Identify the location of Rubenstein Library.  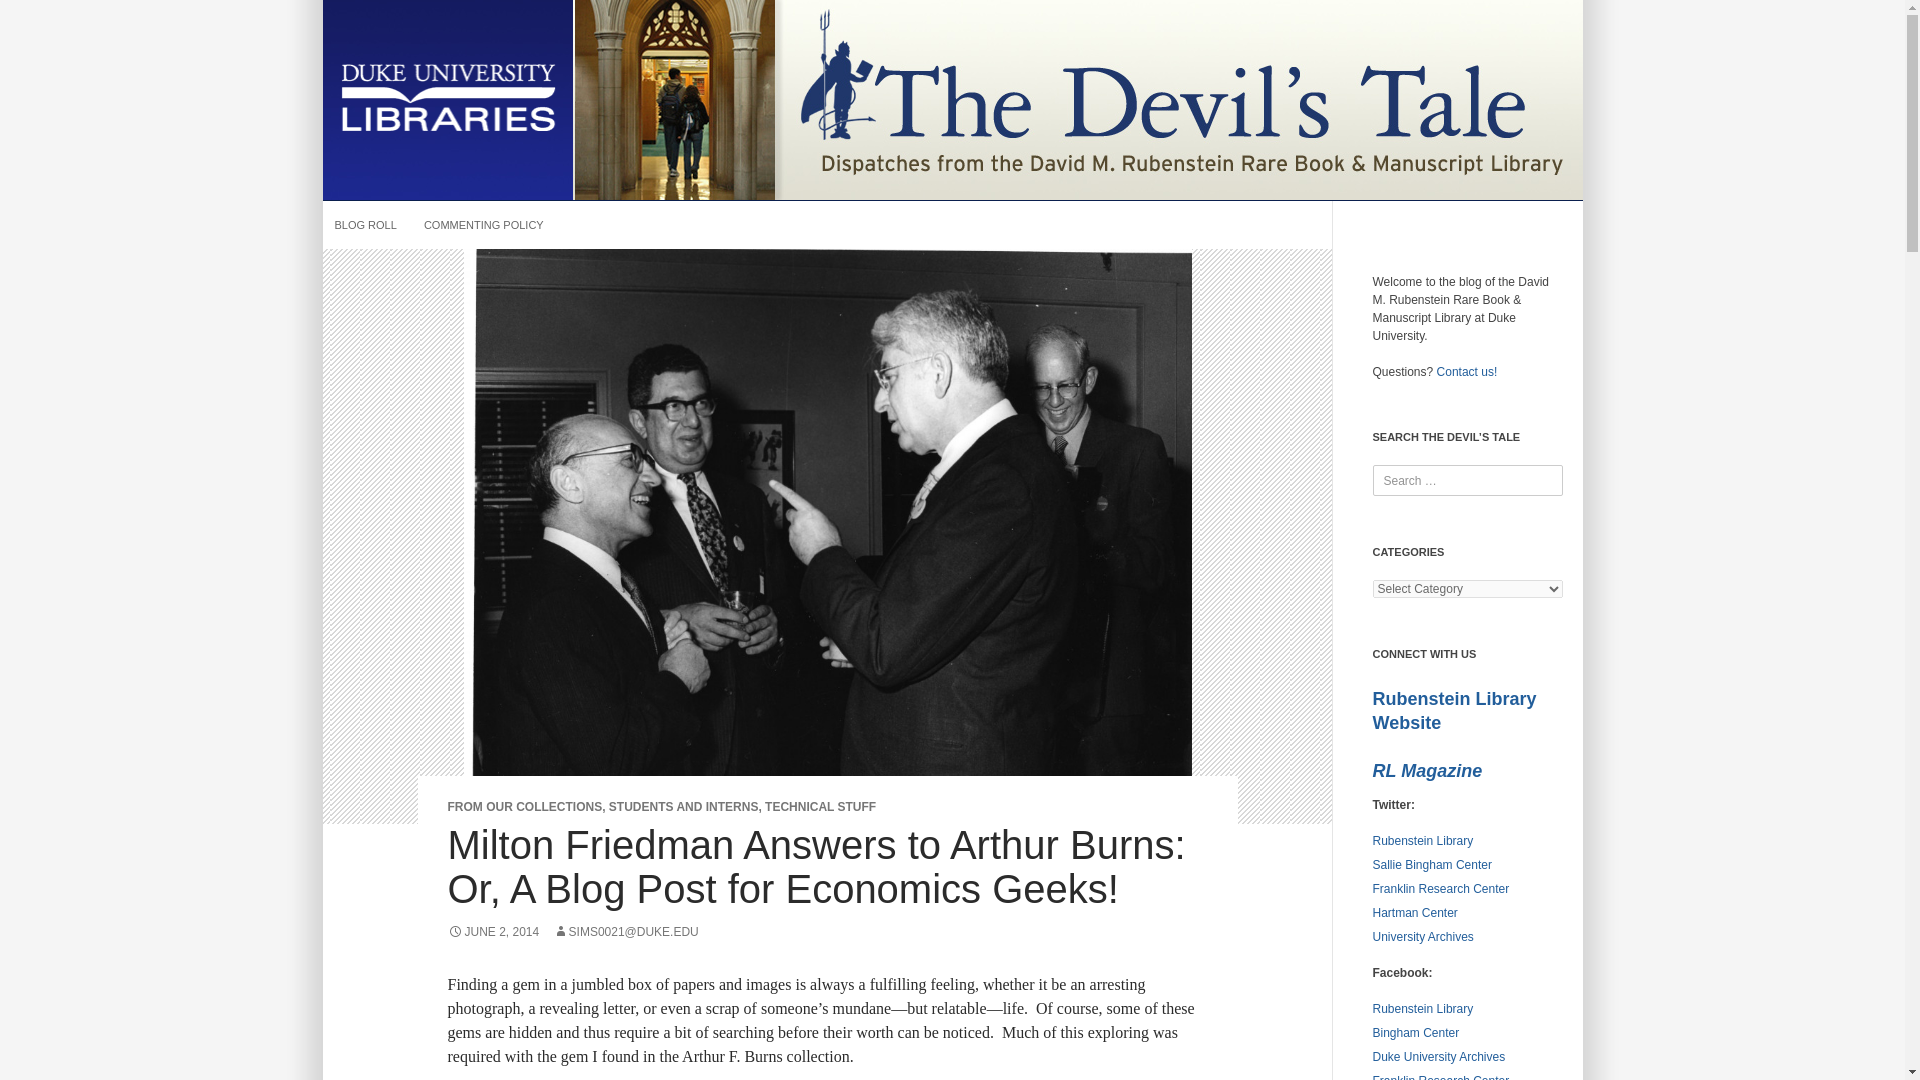
(1422, 1009).